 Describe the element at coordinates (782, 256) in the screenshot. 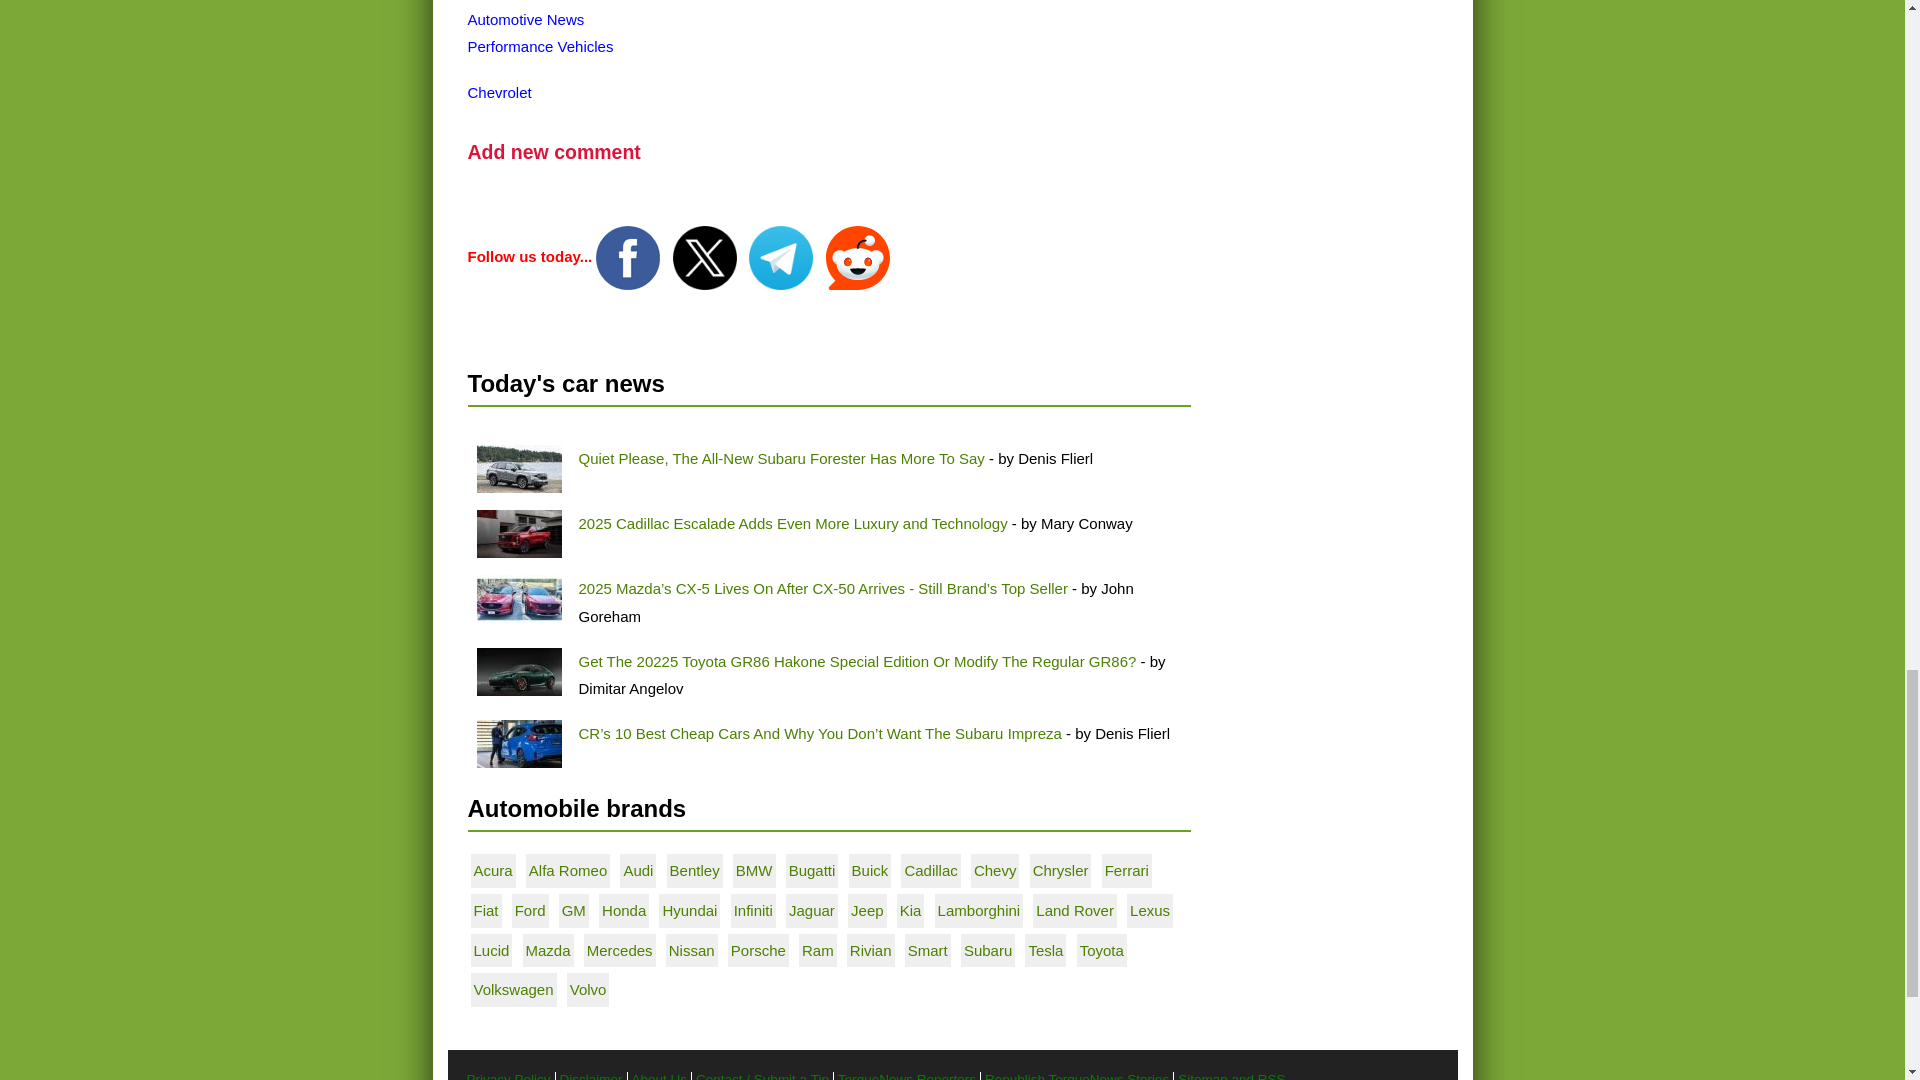

I see `Join us on Telegram!` at that location.